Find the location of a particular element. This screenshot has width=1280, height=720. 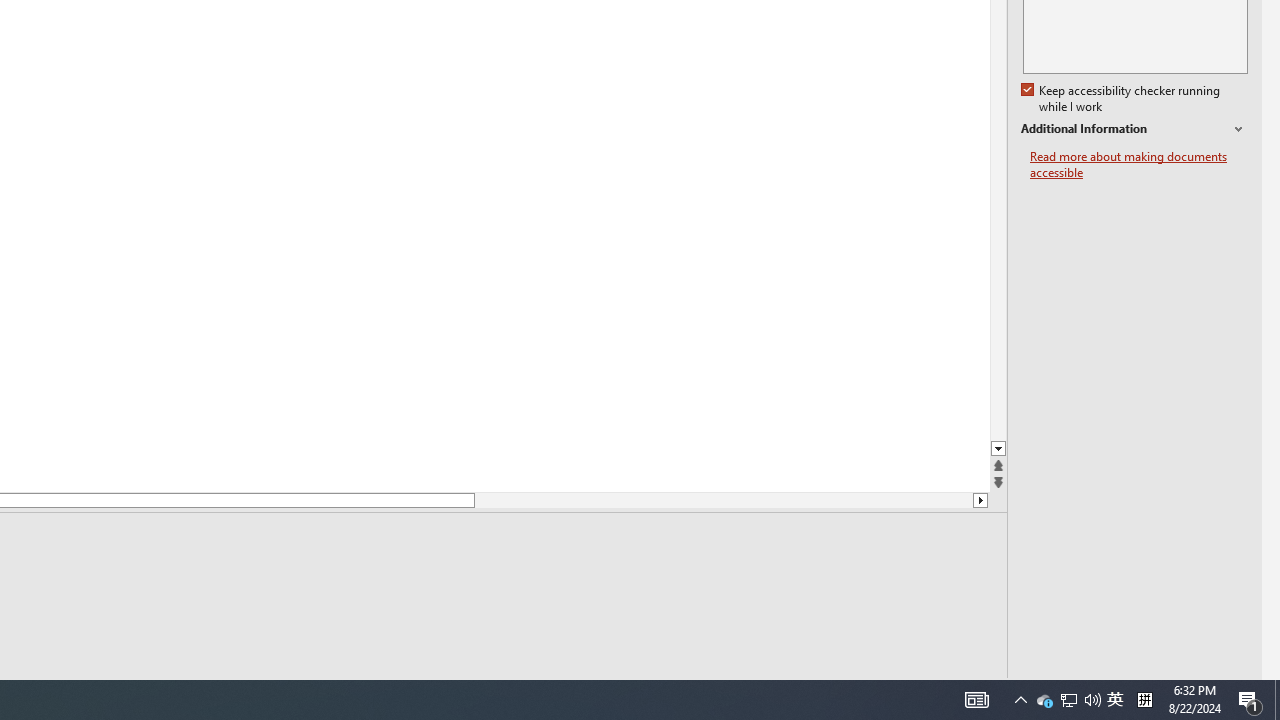

Menu On is located at coordinates (892, 692).